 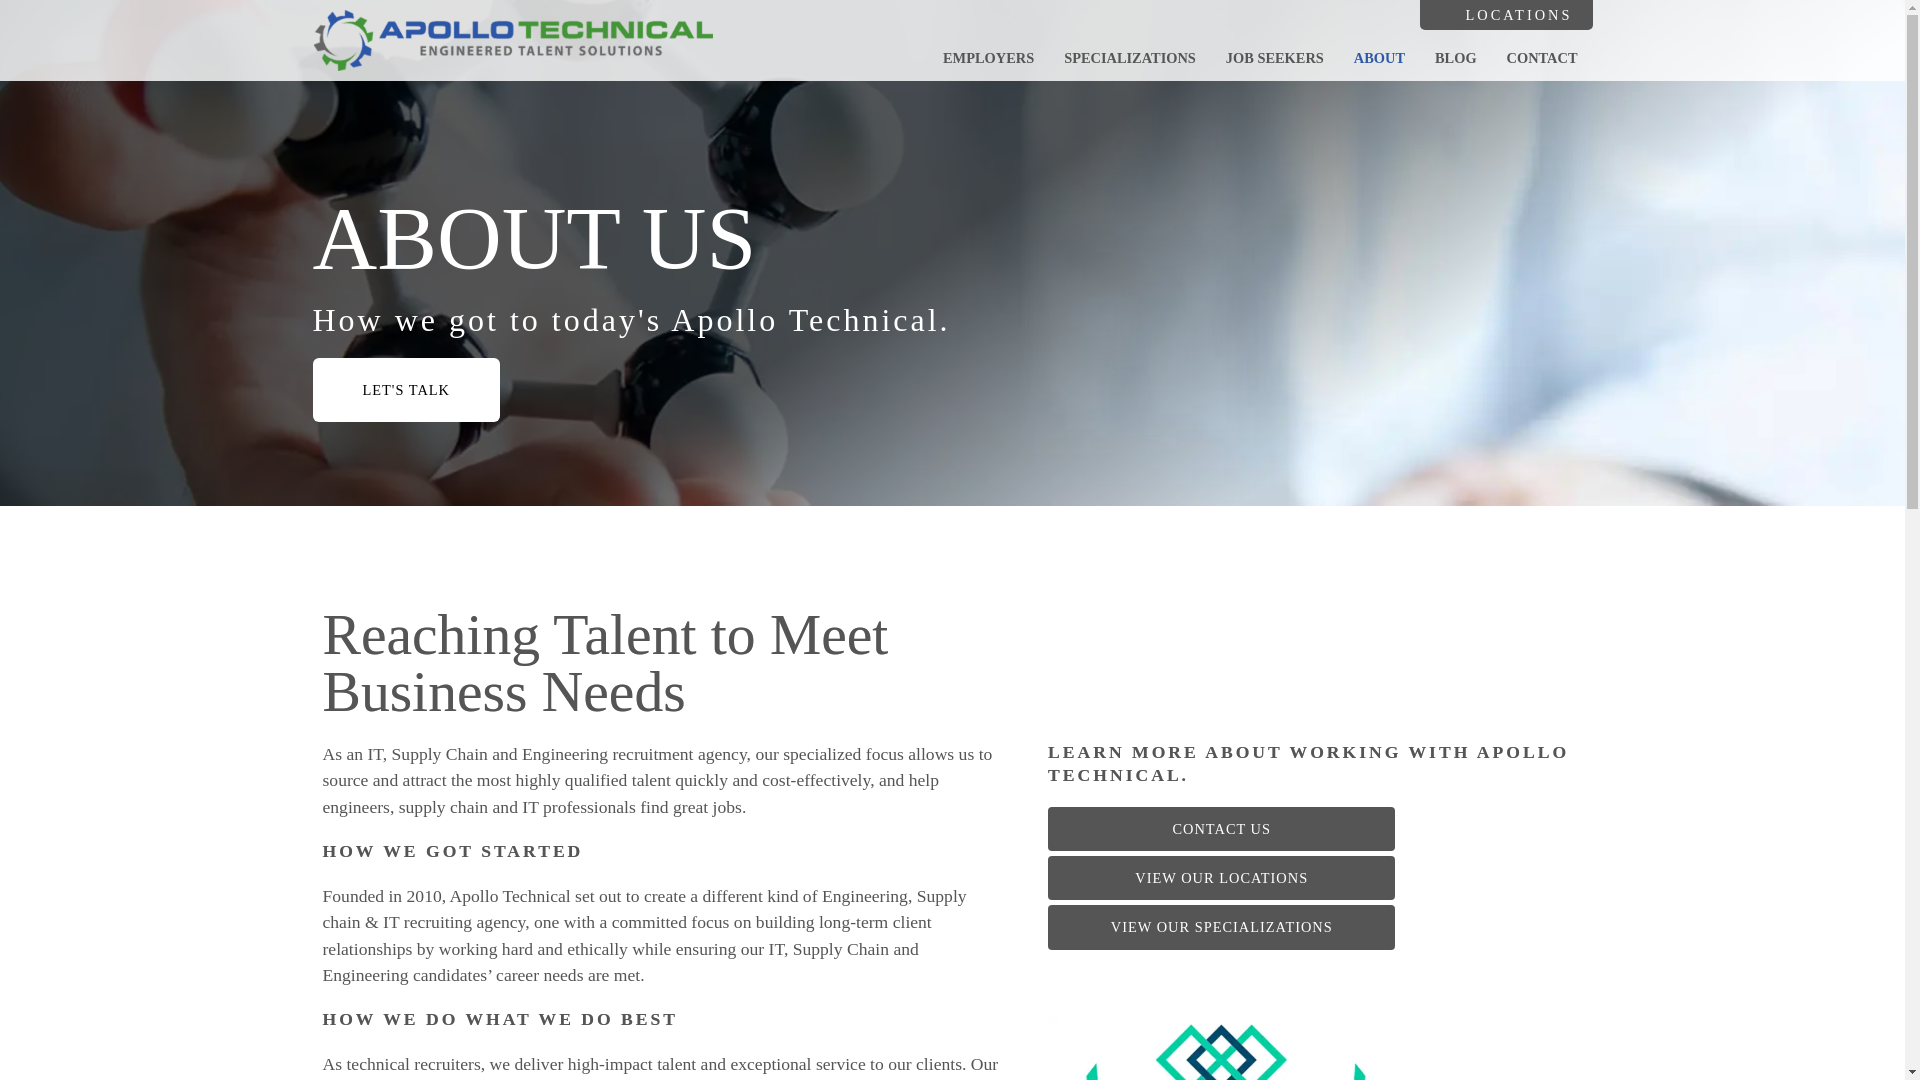 I want to click on ABOUT, so click(x=1379, y=57).